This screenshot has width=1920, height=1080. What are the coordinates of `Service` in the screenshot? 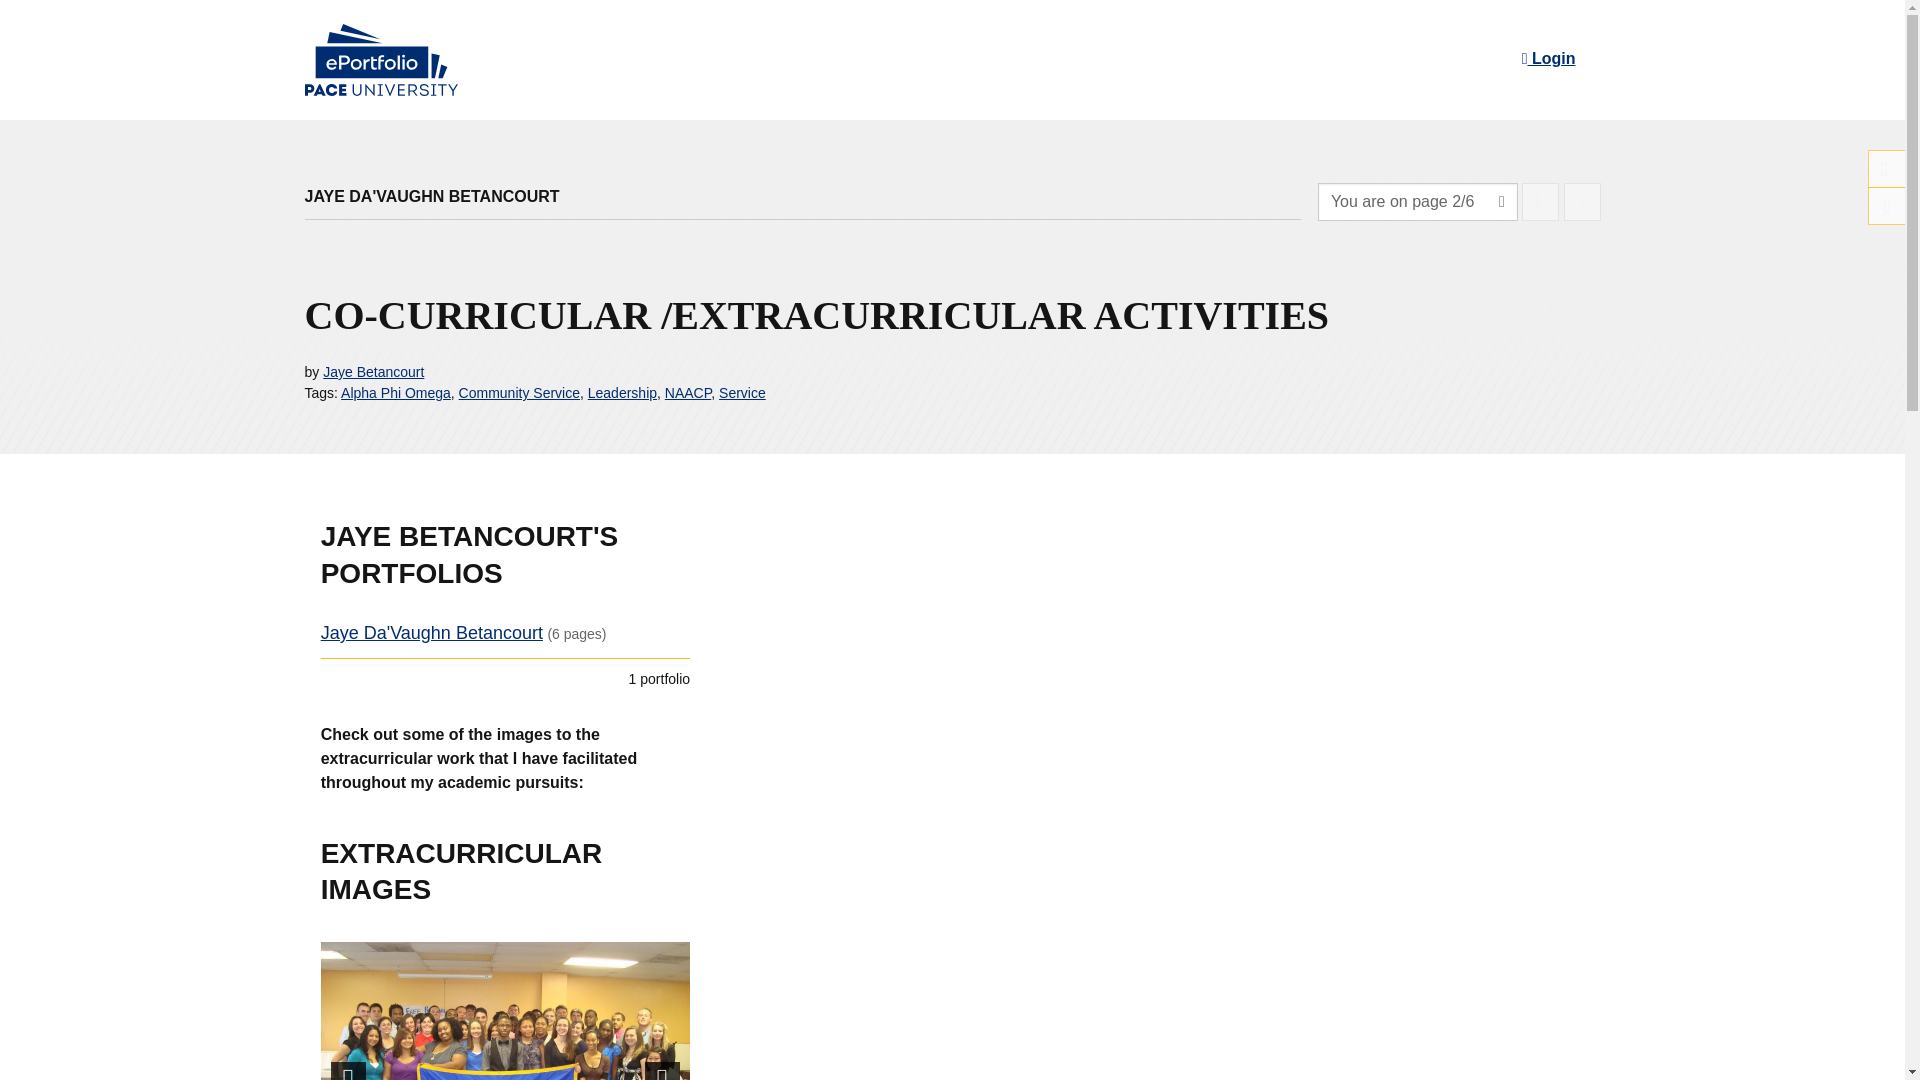 It's located at (742, 392).